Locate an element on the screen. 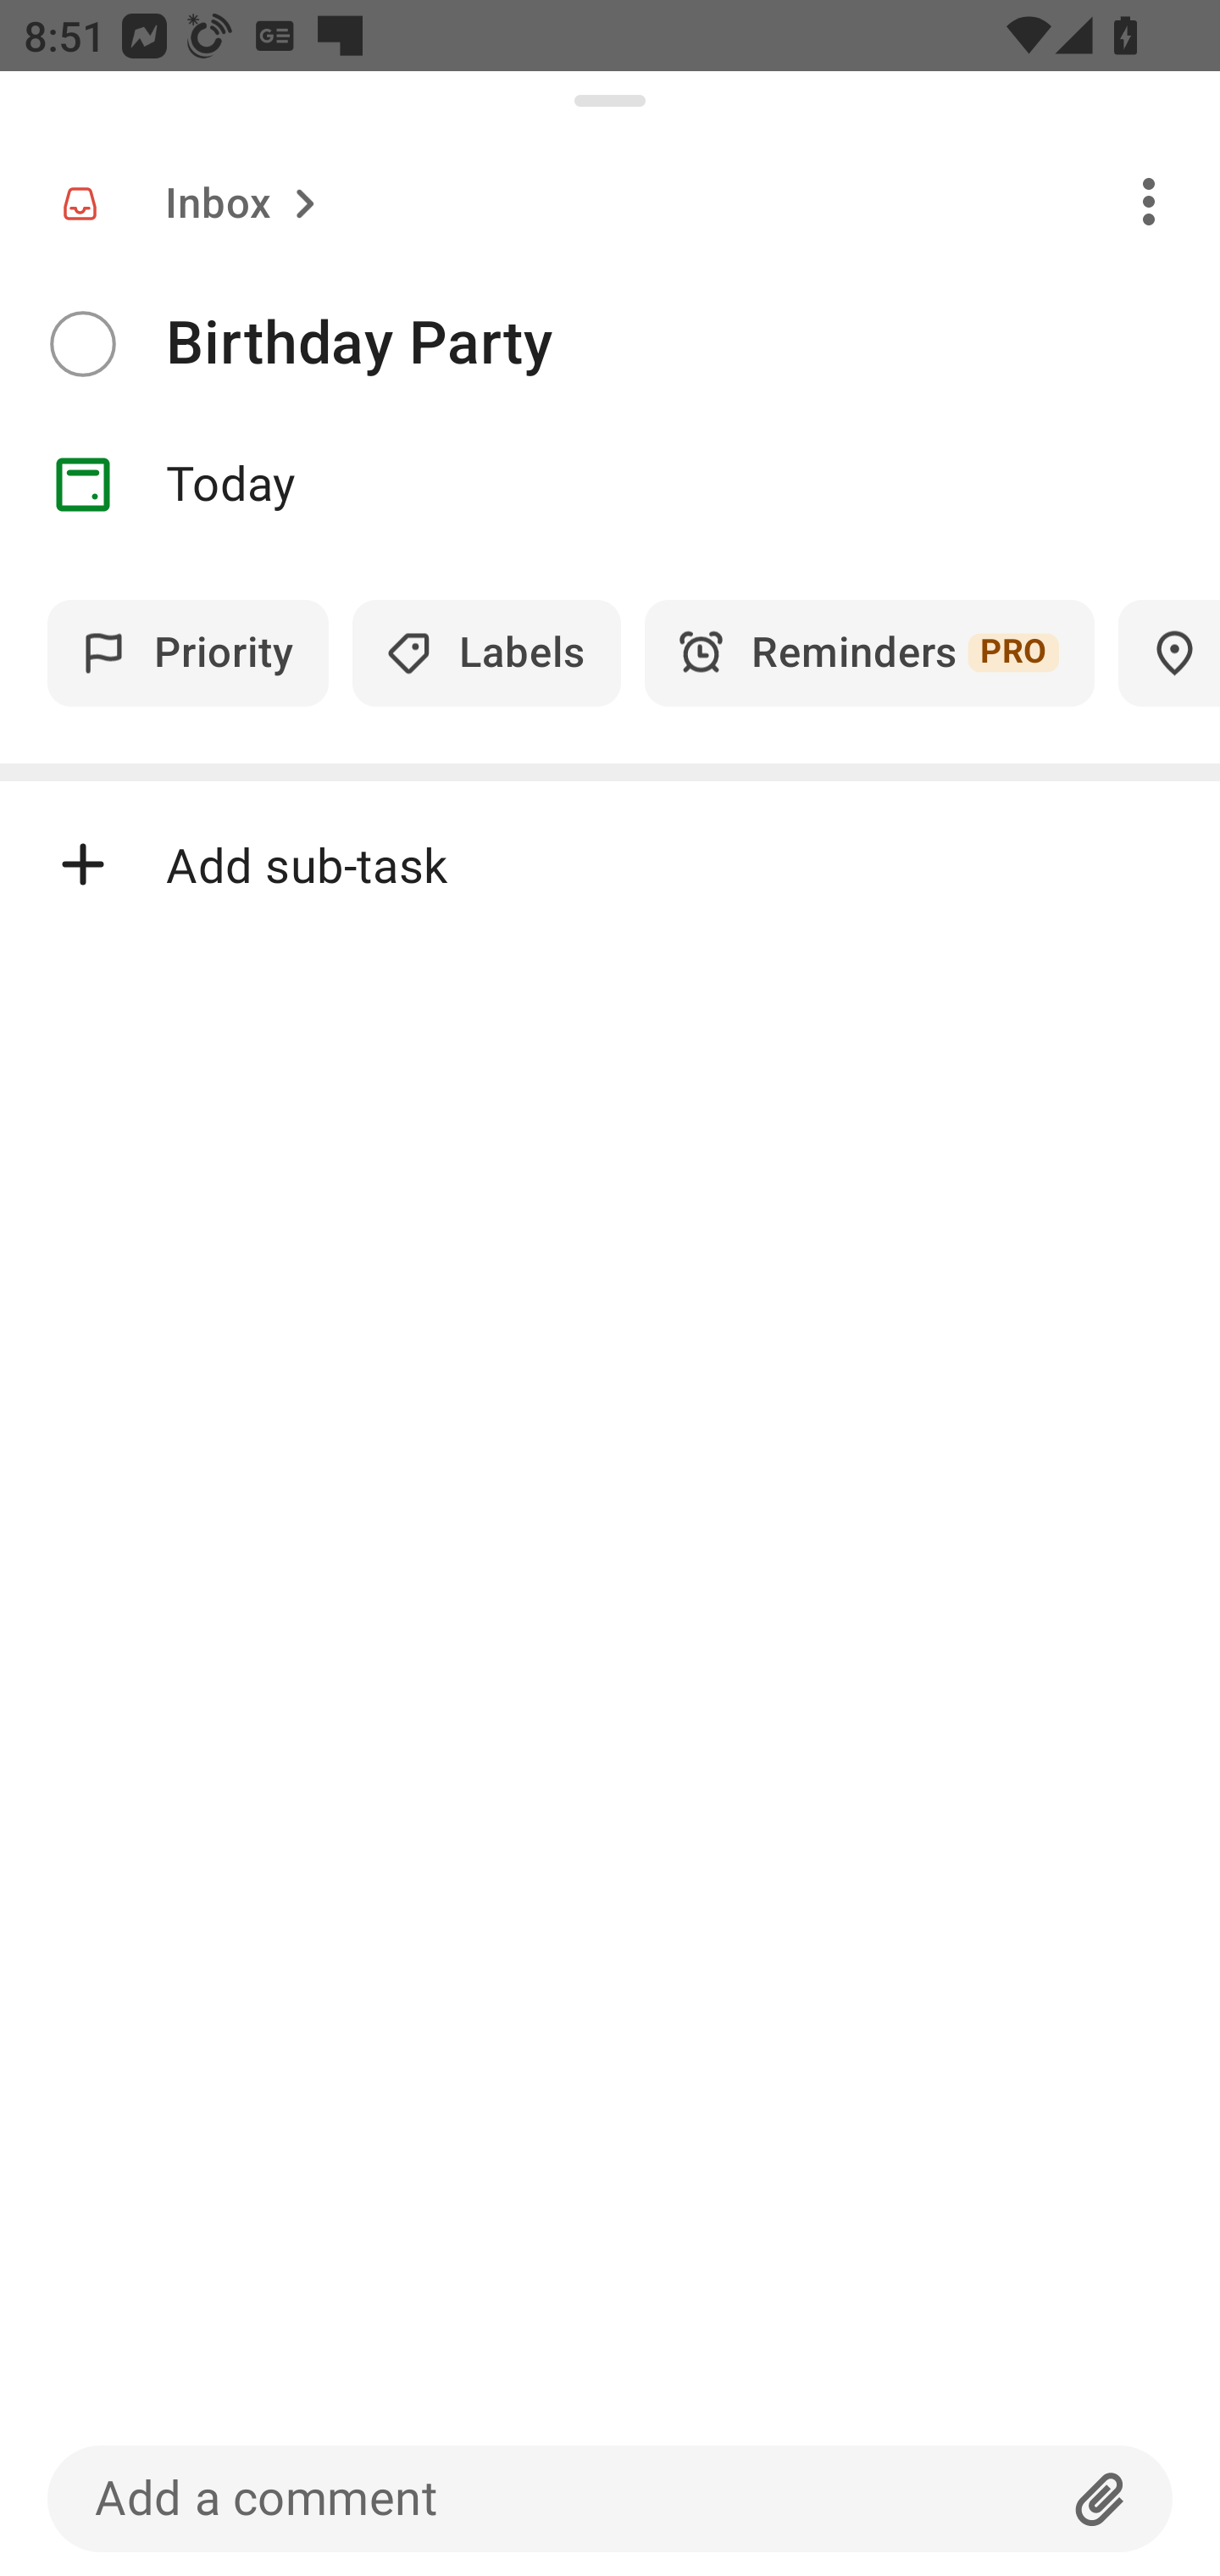 The image size is (1220, 2576). Date Today is located at coordinates (610, 485).